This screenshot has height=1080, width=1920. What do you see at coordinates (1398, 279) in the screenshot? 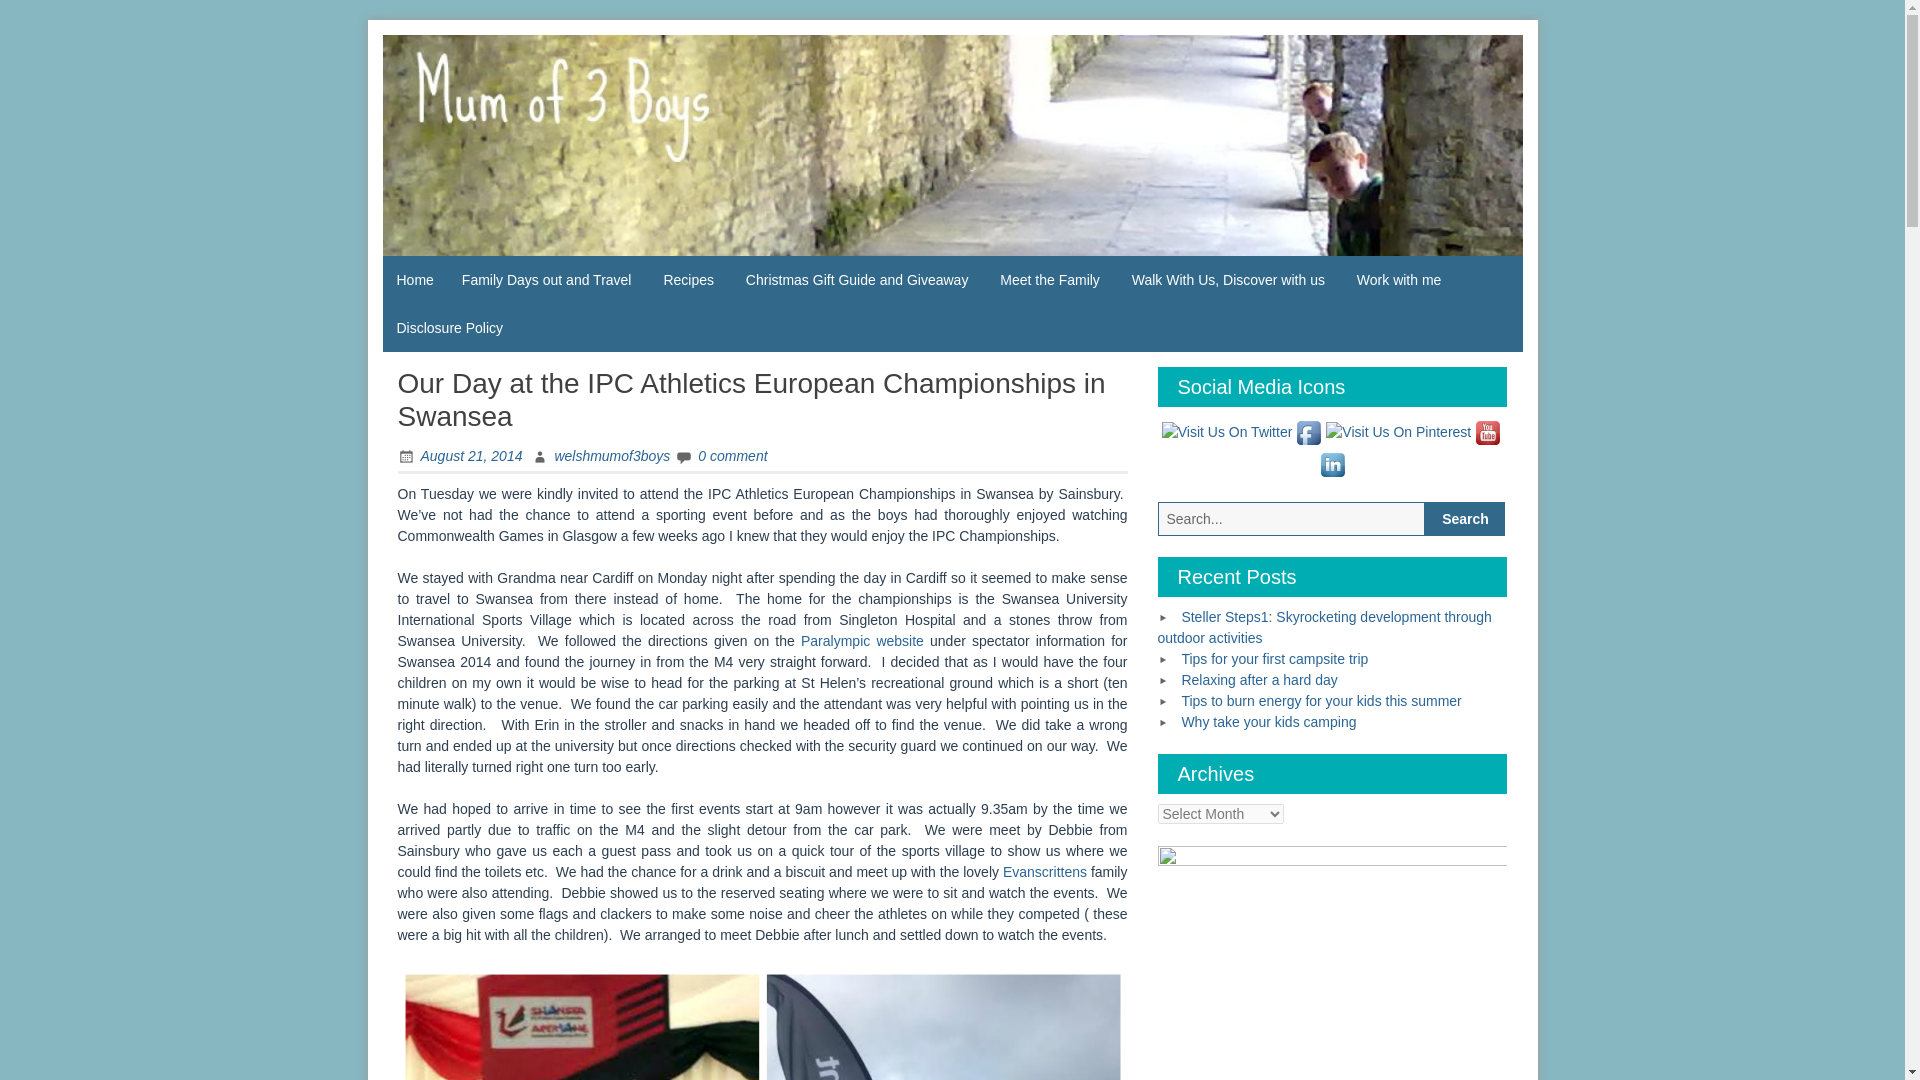
I see `Work with me` at bounding box center [1398, 279].